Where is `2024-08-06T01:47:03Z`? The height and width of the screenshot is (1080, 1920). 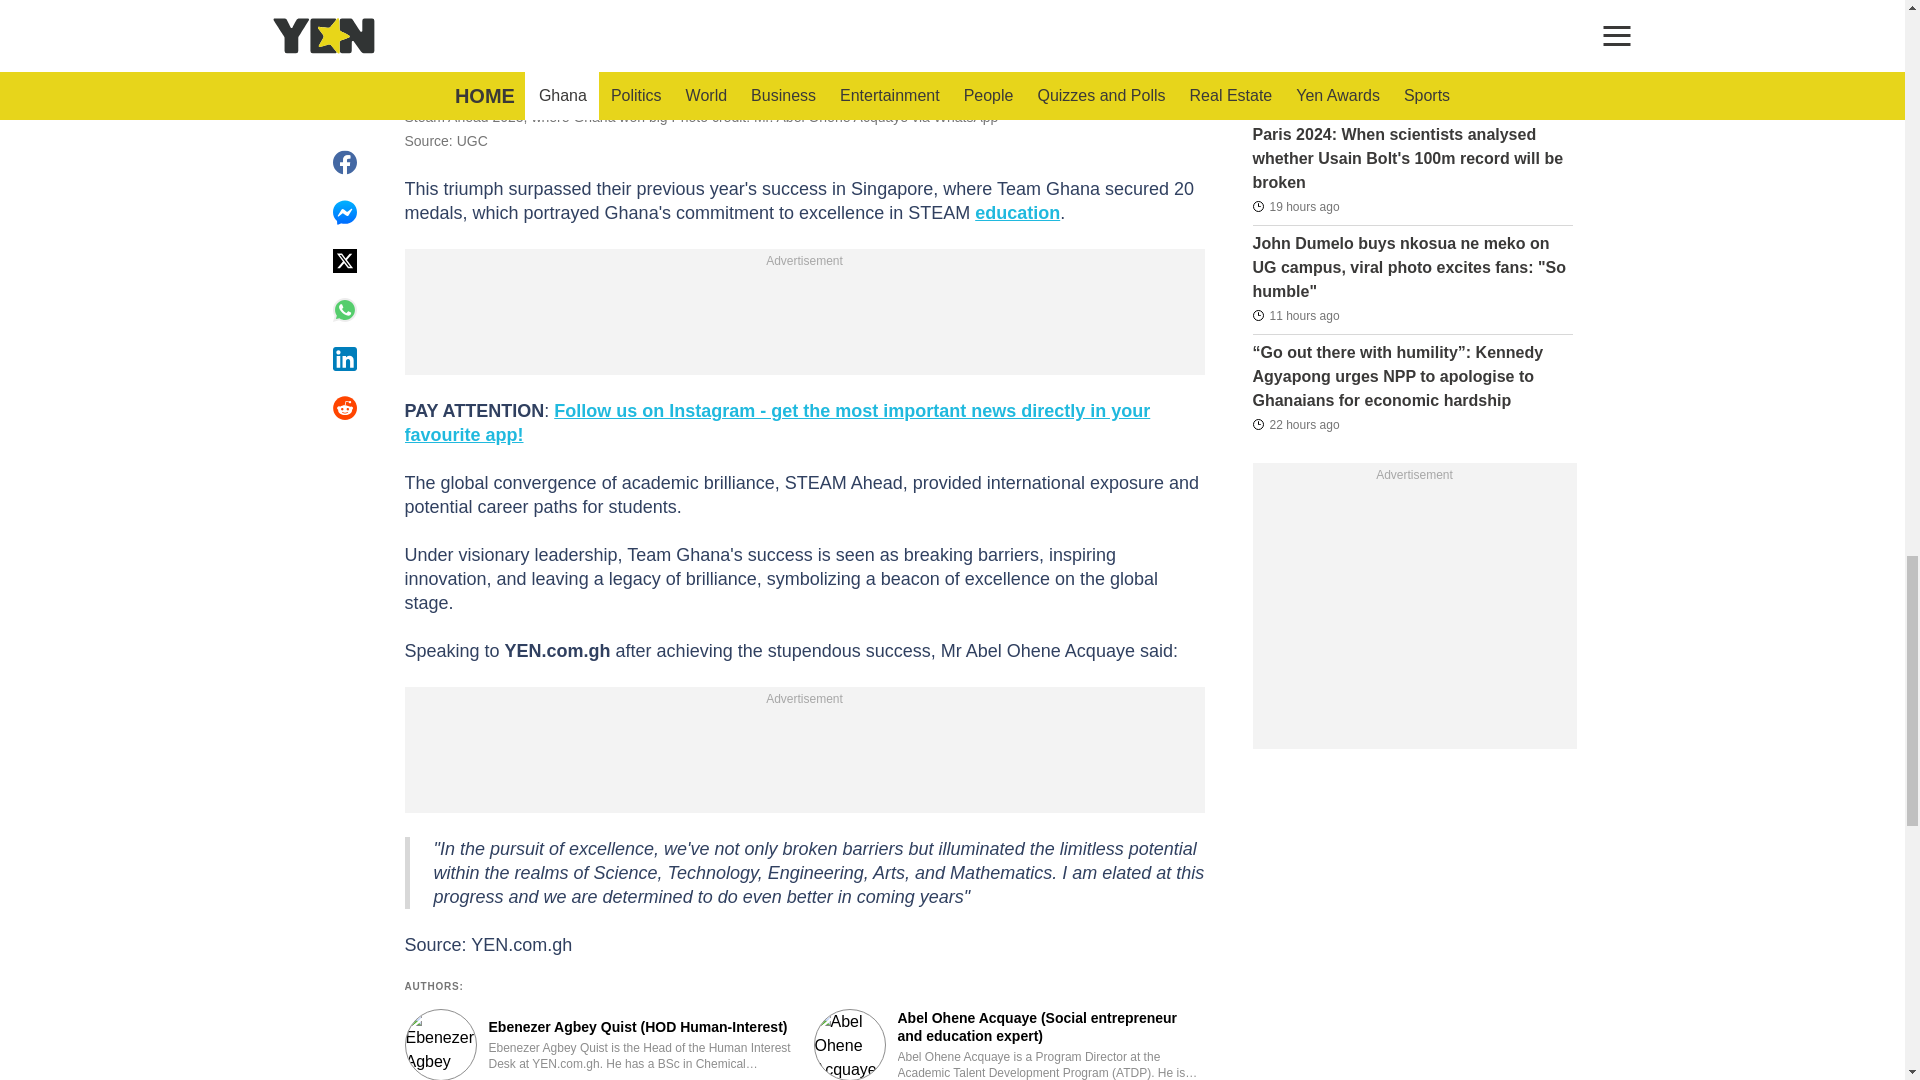
2024-08-06T01:47:03Z is located at coordinates (1292, 12).